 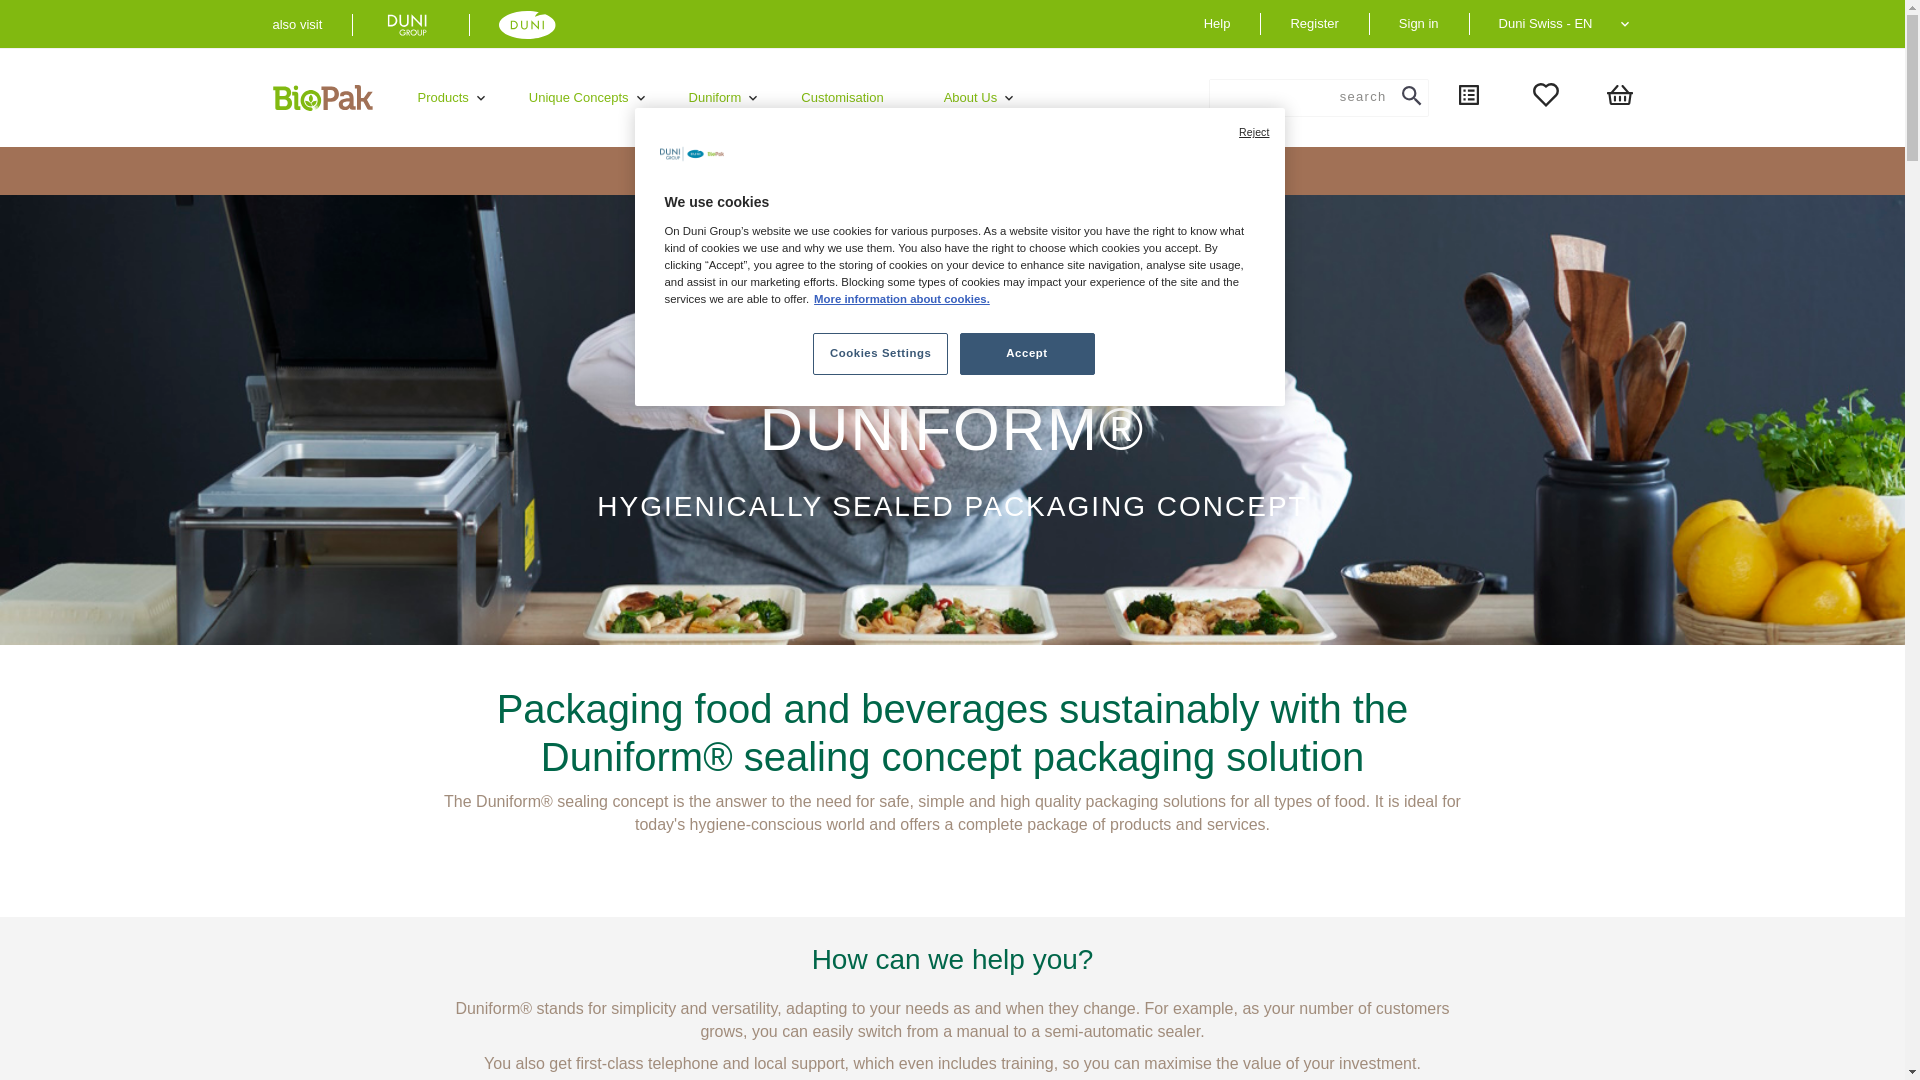 I want to click on Register, so click(x=1314, y=23).